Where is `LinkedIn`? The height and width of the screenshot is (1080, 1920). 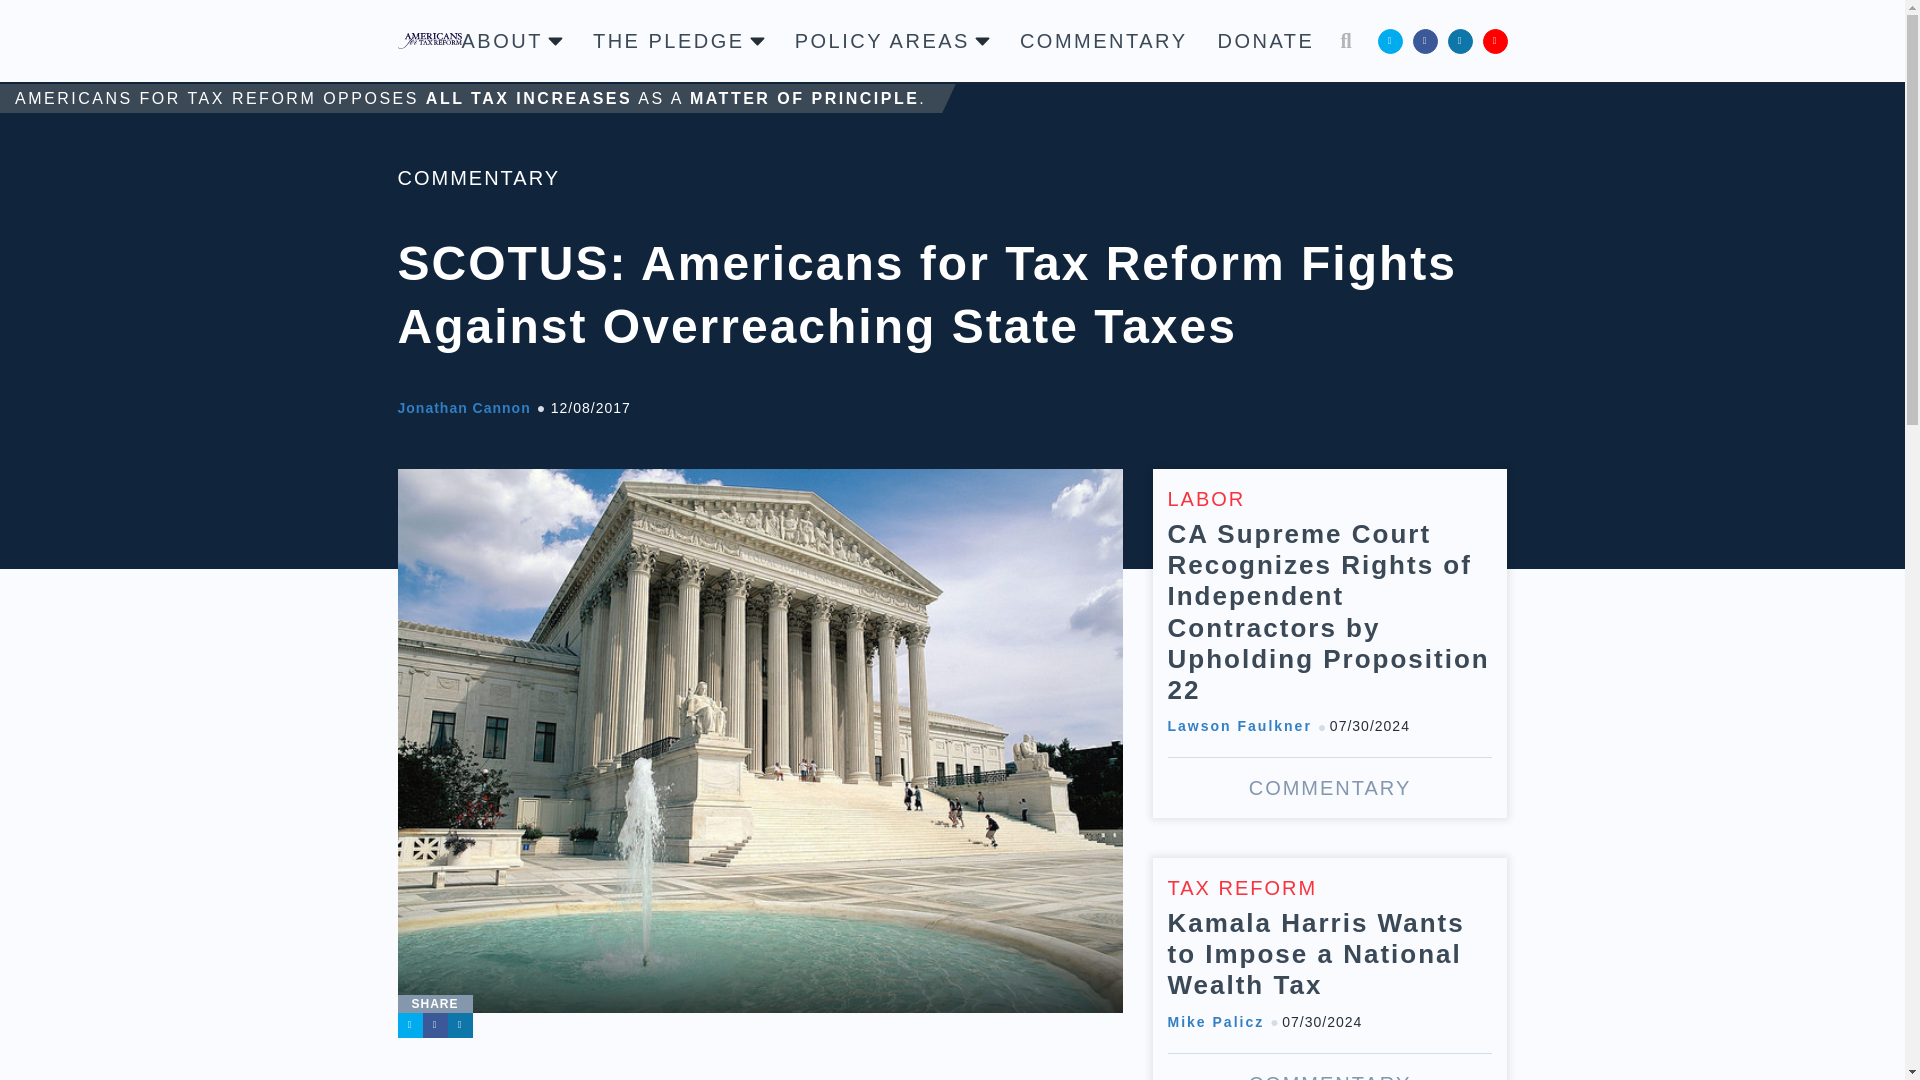
LinkedIn is located at coordinates (1460, 40).